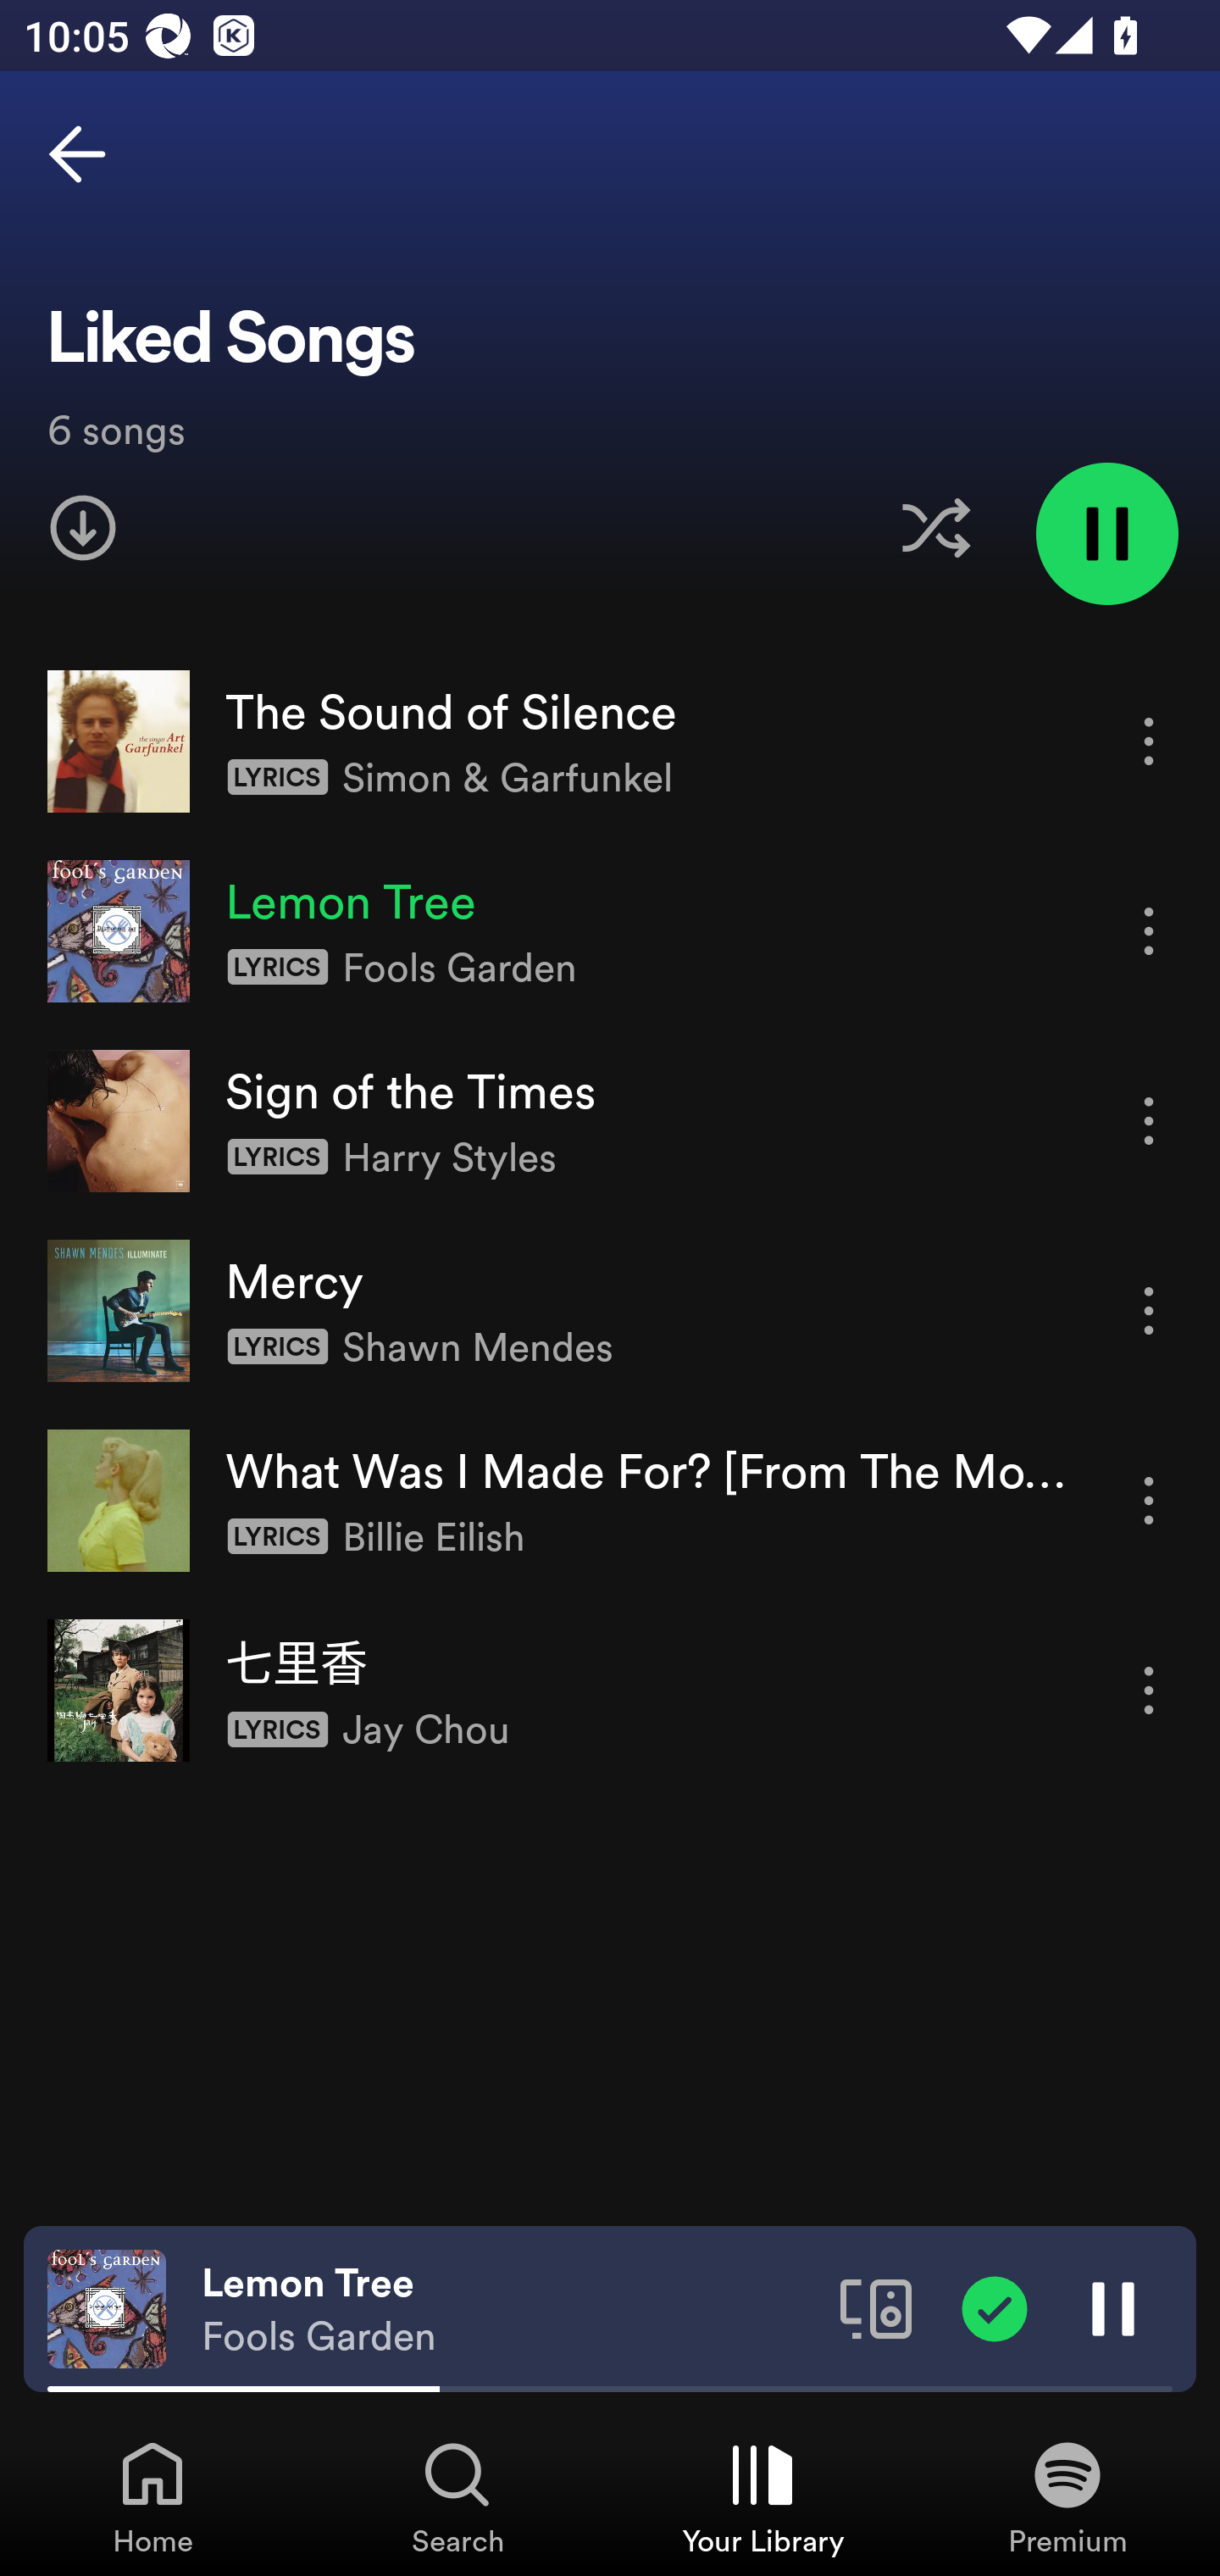  What do you see at coordinates (610, 1690) in the screenshot?
I see `七里香 More options for song 七里香 Lyrics Jay Chou` at bounding box center [610, 1690].